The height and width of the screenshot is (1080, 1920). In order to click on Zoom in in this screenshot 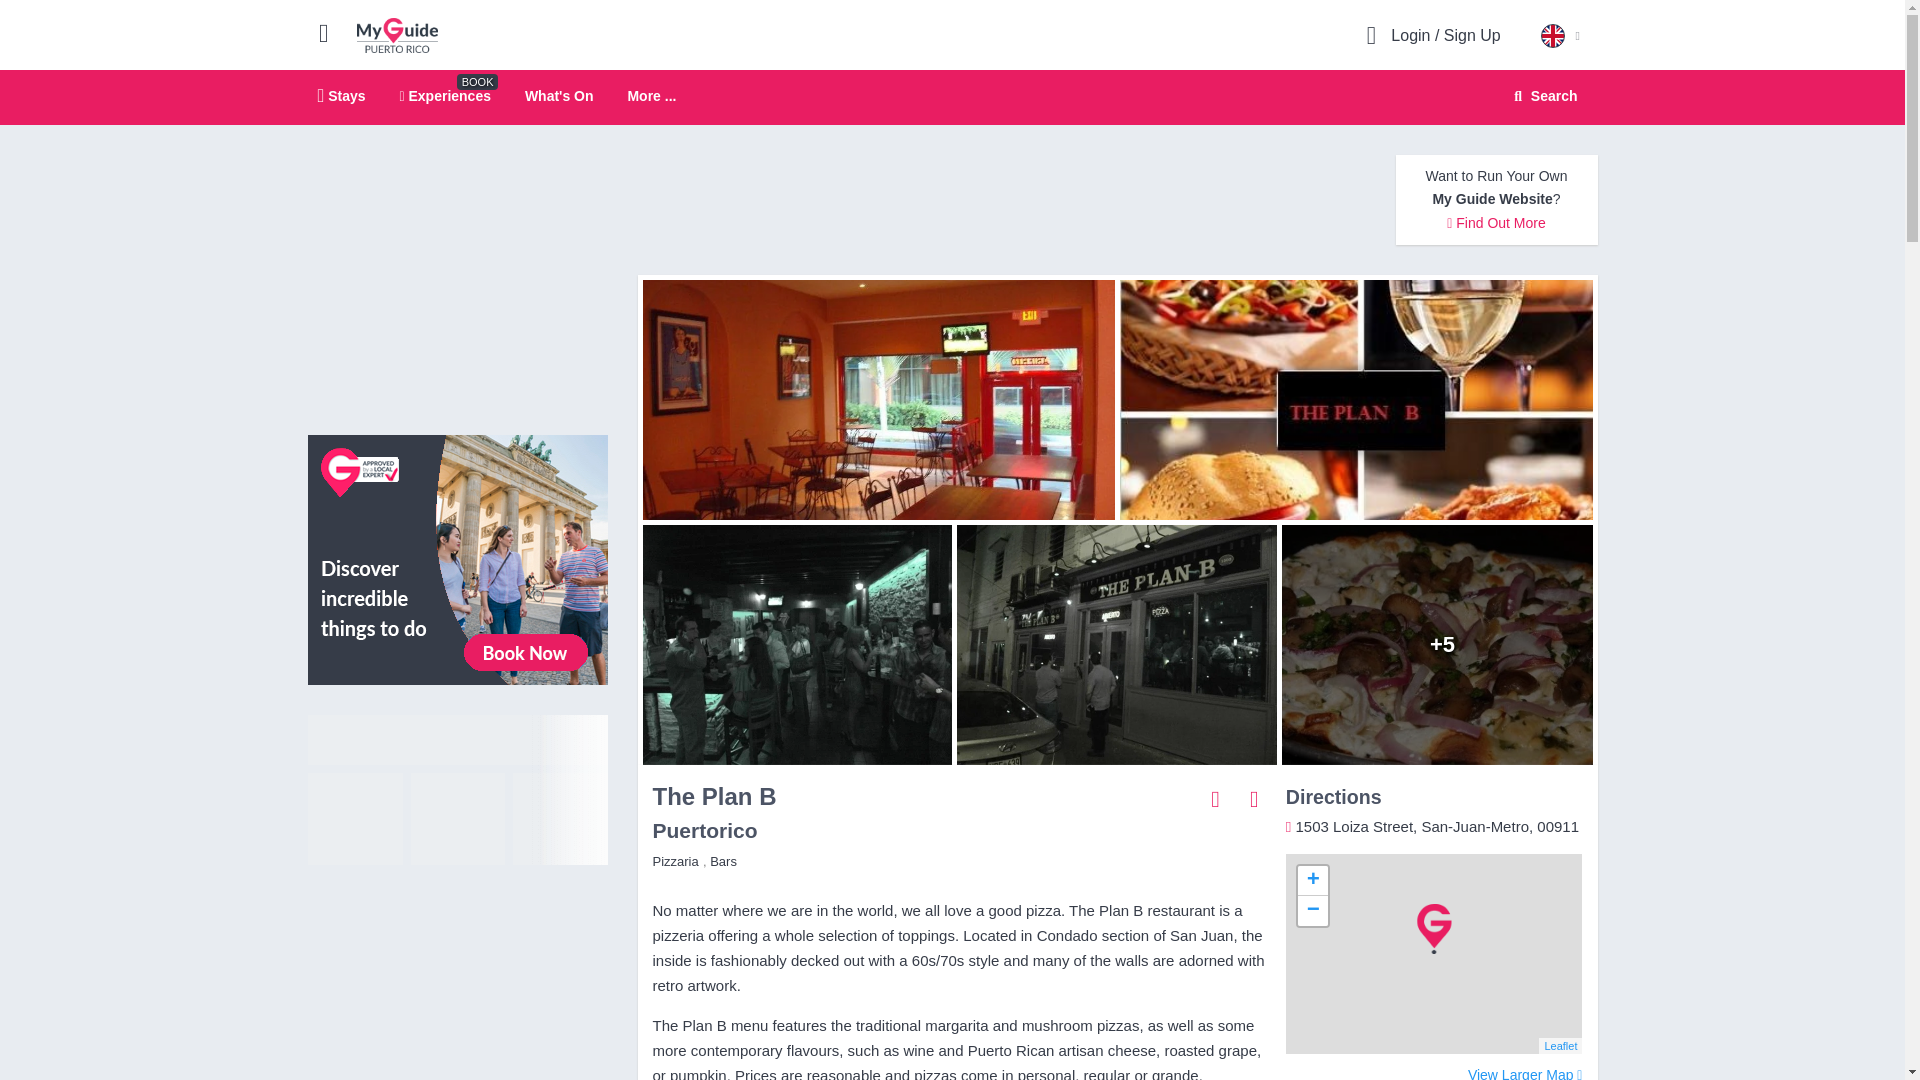, I will do `click(1312, 881)`.